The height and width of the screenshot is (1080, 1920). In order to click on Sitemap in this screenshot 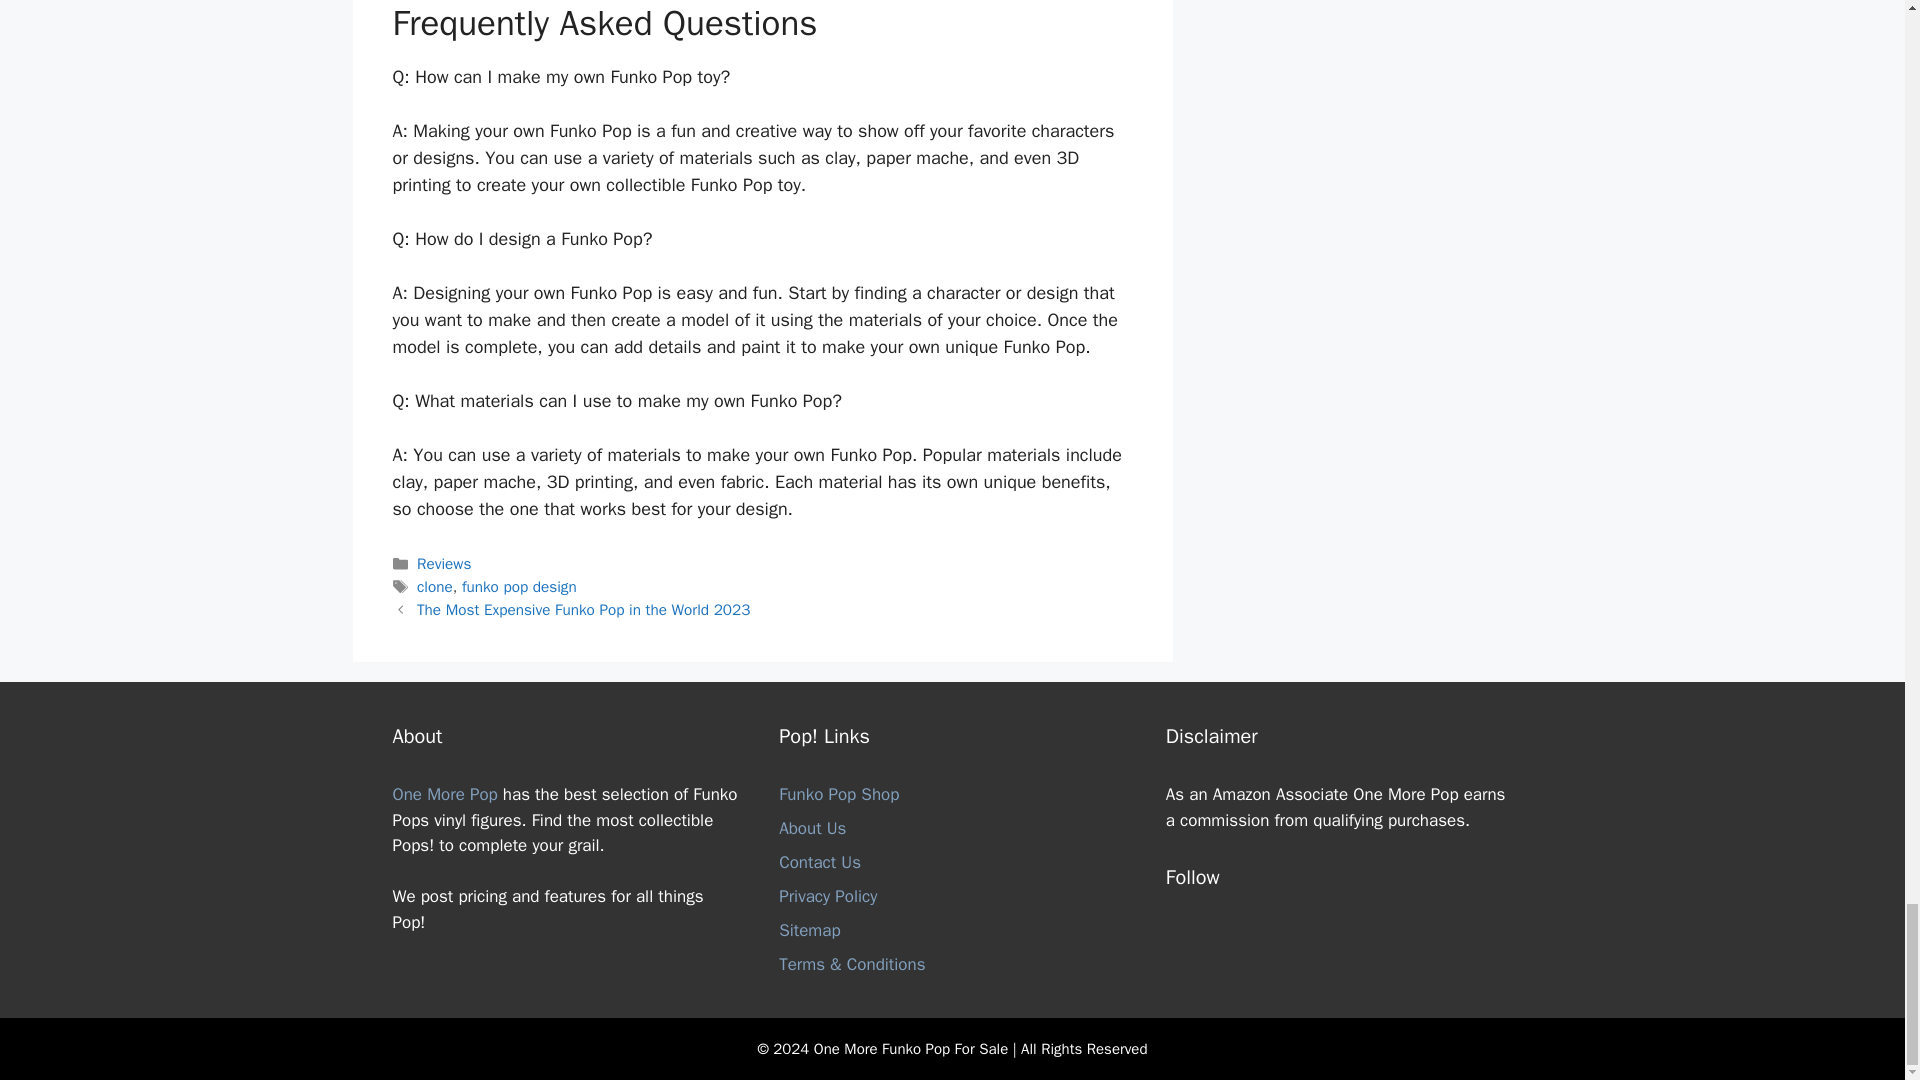, I will do `click(810, 930)`.